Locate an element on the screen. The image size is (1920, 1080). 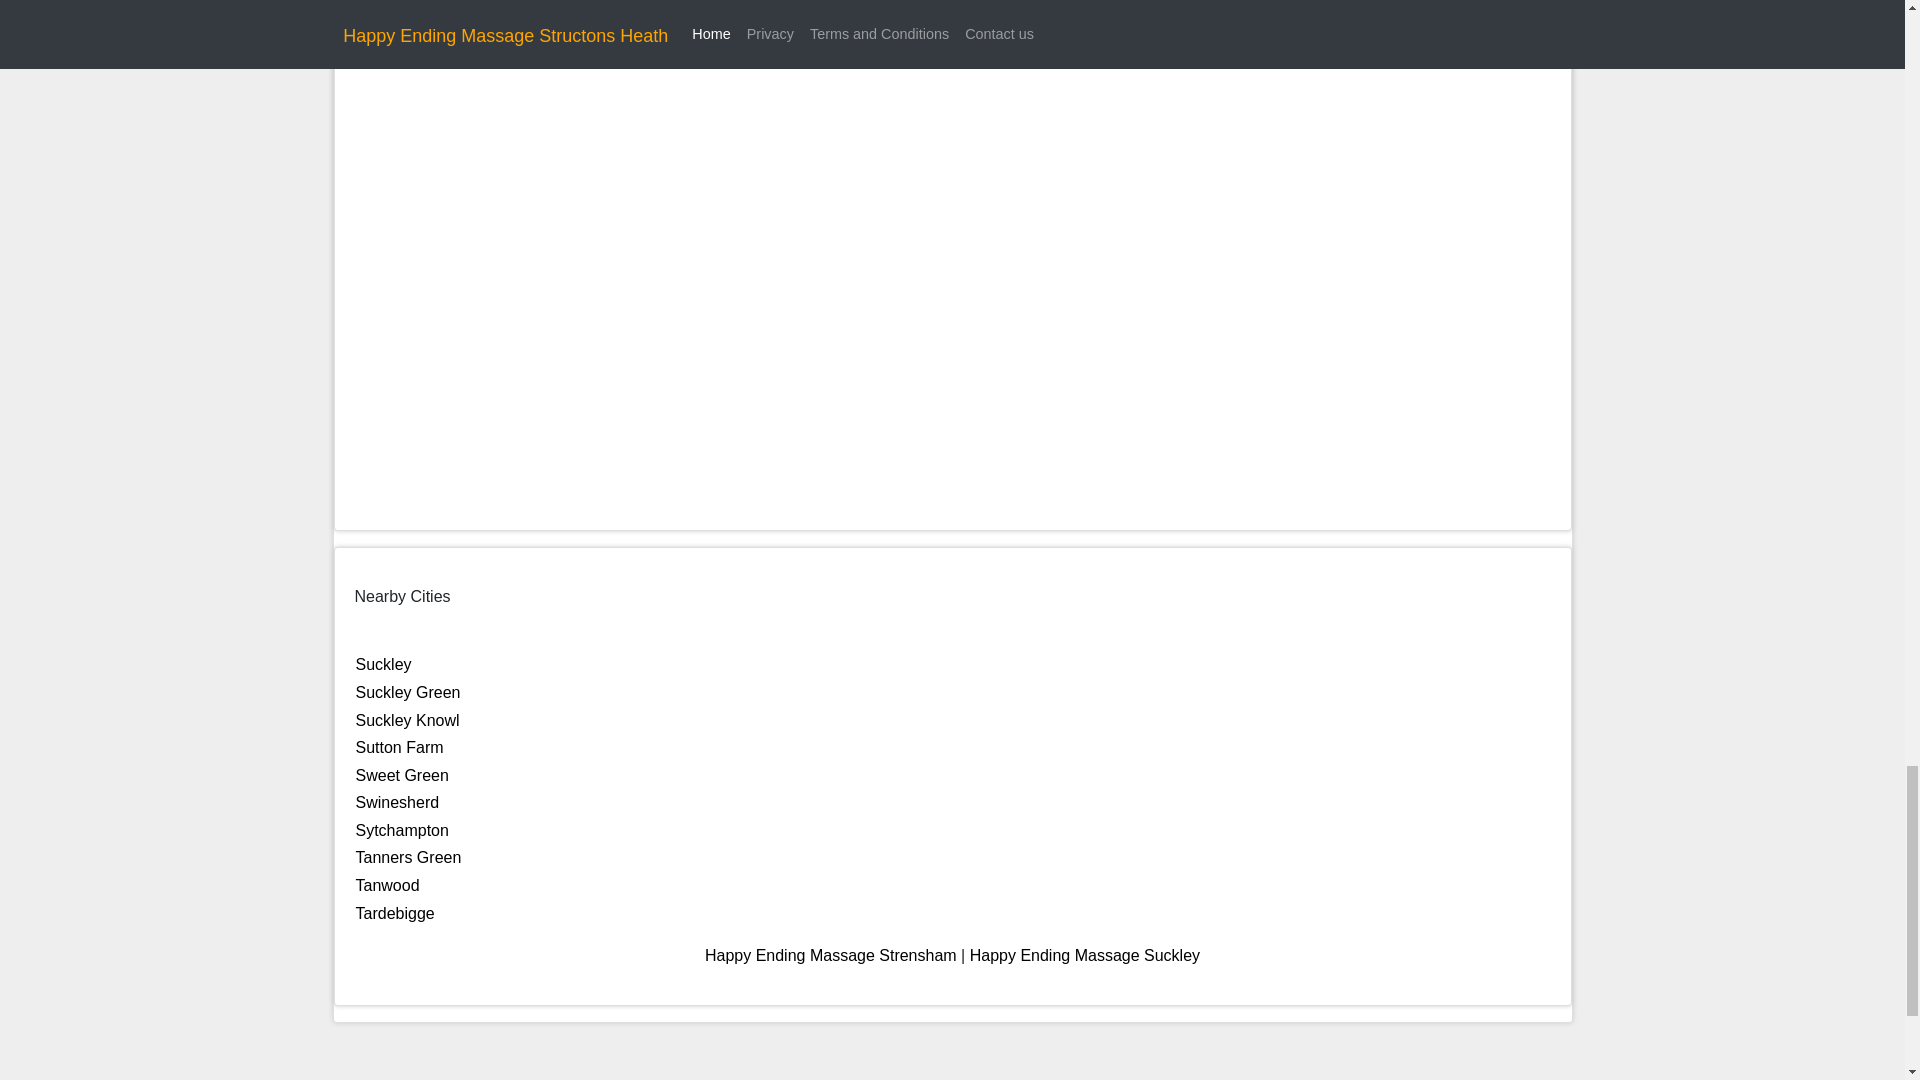
Happy Ending Massage Strensham is located at coordinates (830, 956).